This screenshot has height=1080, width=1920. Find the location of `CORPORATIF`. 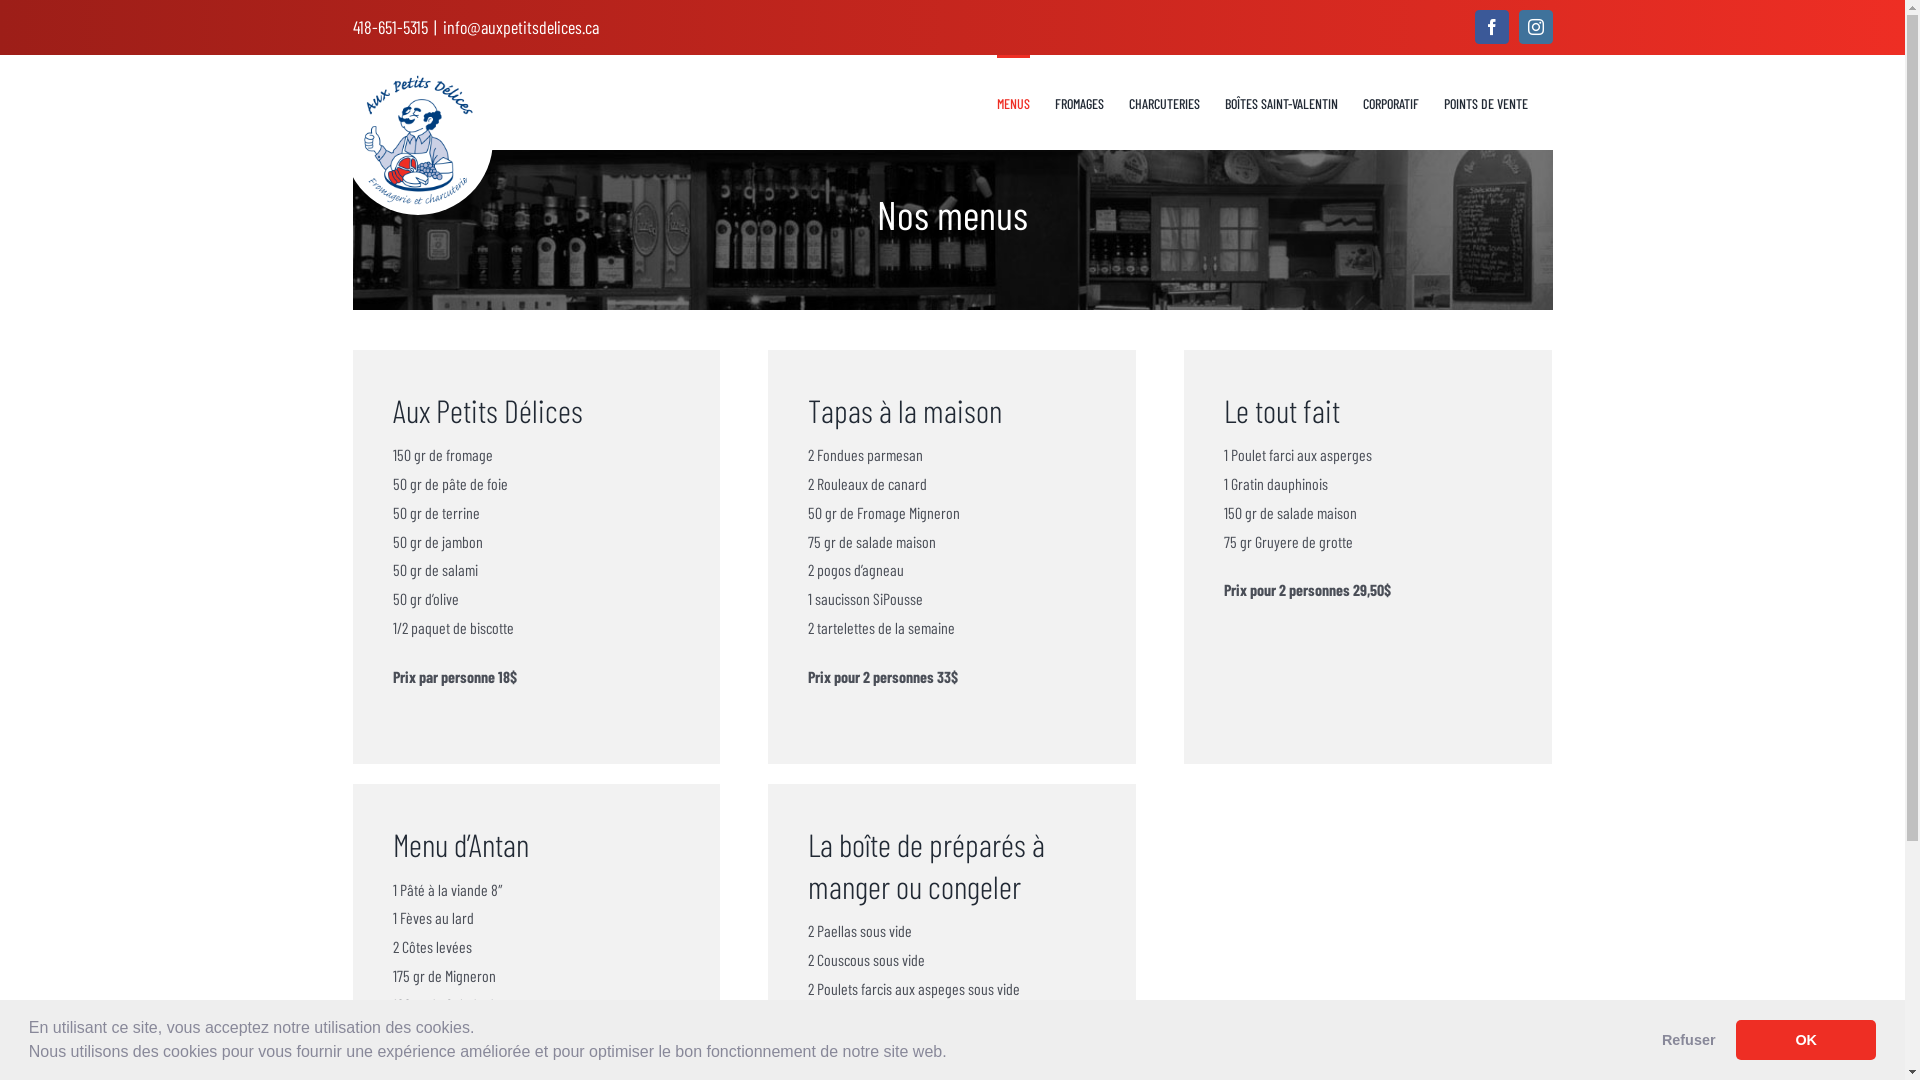

CORPORATIF is located at coordinates (1390, 102).